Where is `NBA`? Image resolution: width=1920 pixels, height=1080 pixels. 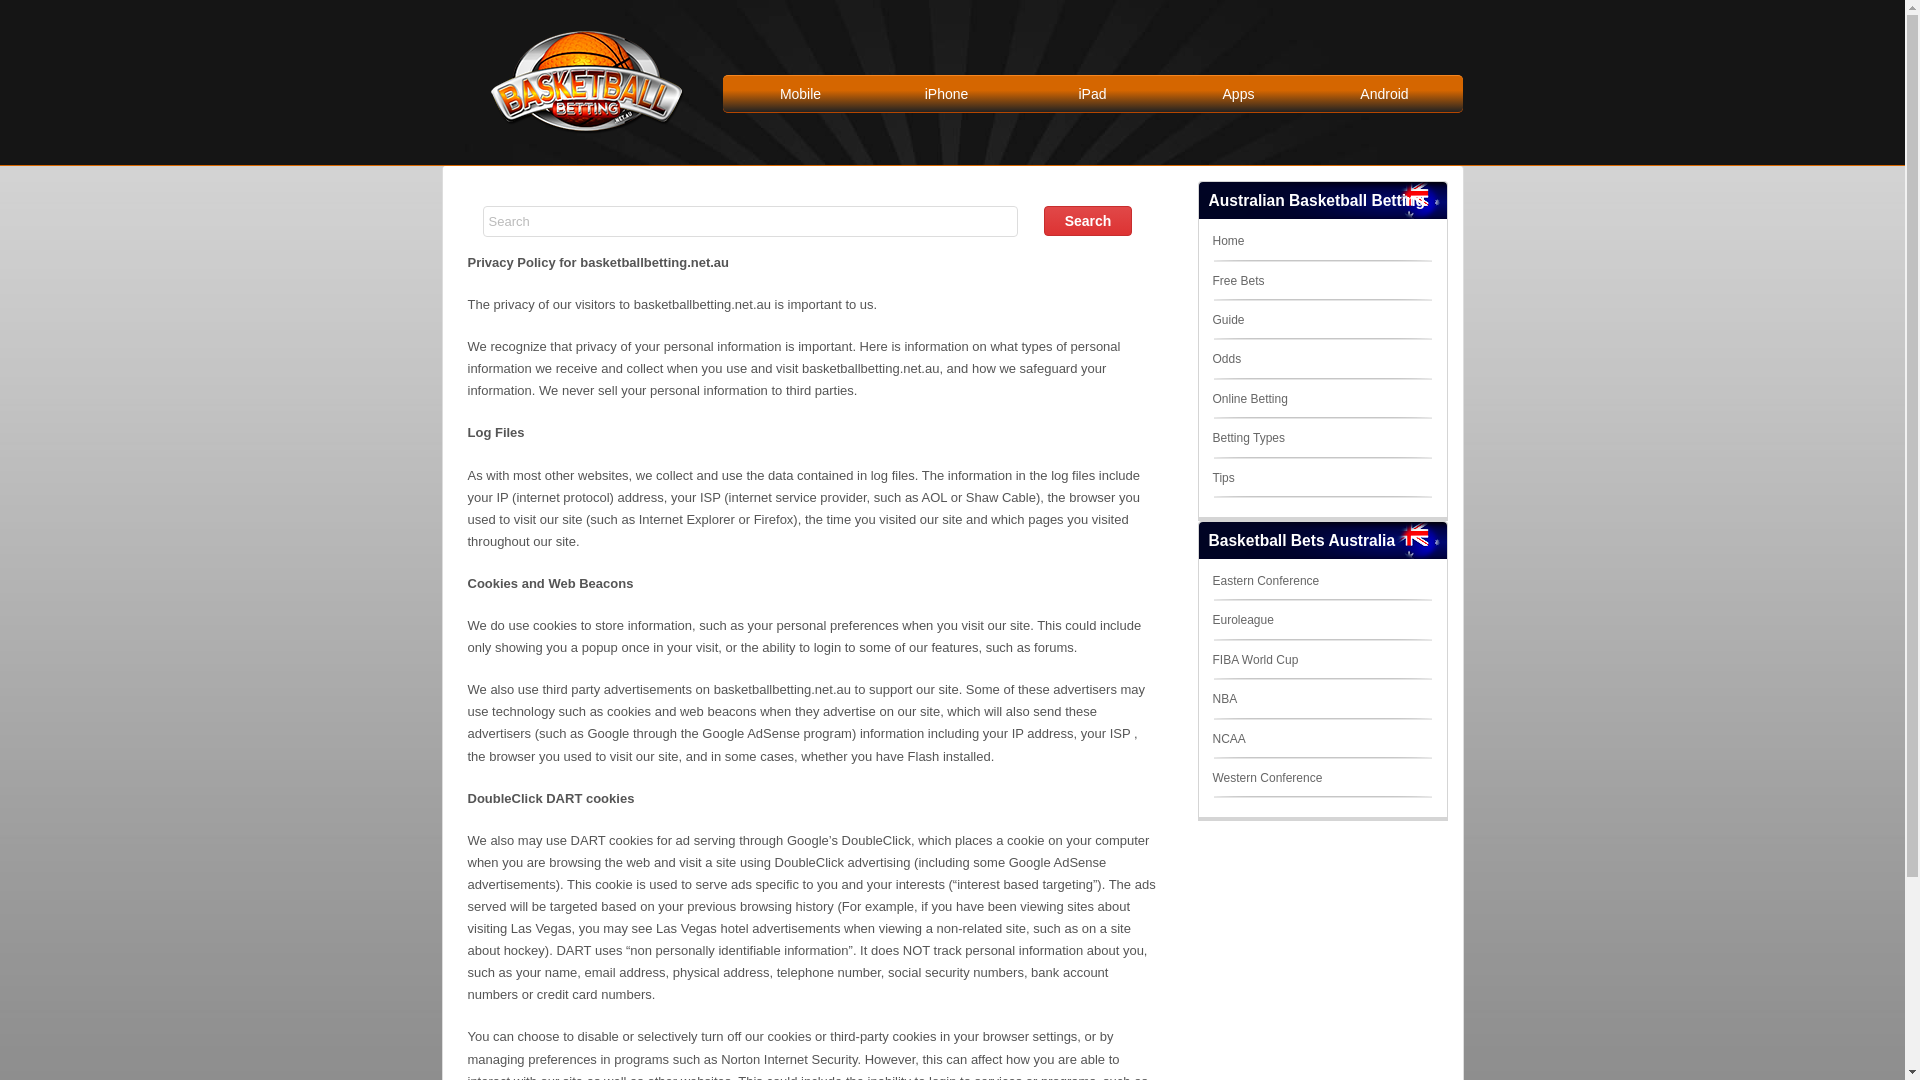 NBA is located at coordinates (1224, 699).